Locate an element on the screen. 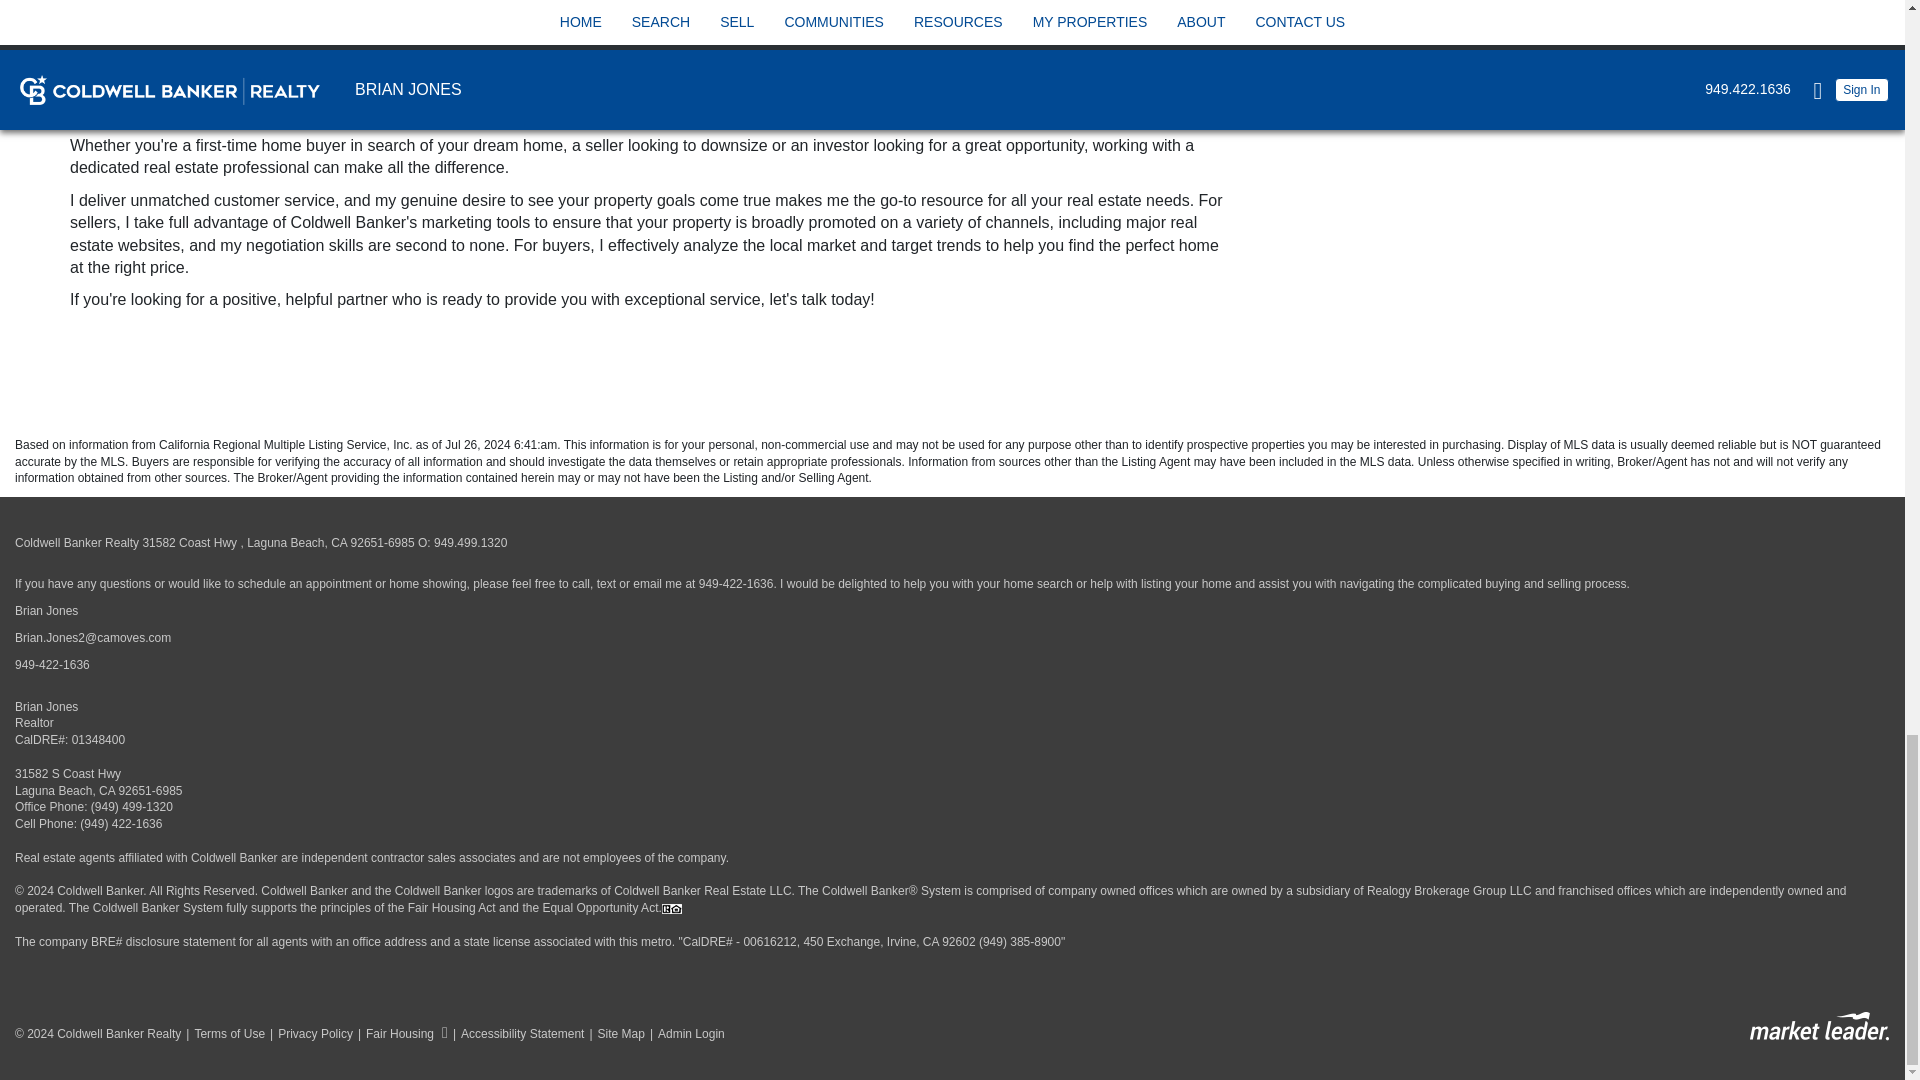 The width and height of the screenshot is (1920, 1080). Accessibility Statement is located at coordinates (516, 1034).